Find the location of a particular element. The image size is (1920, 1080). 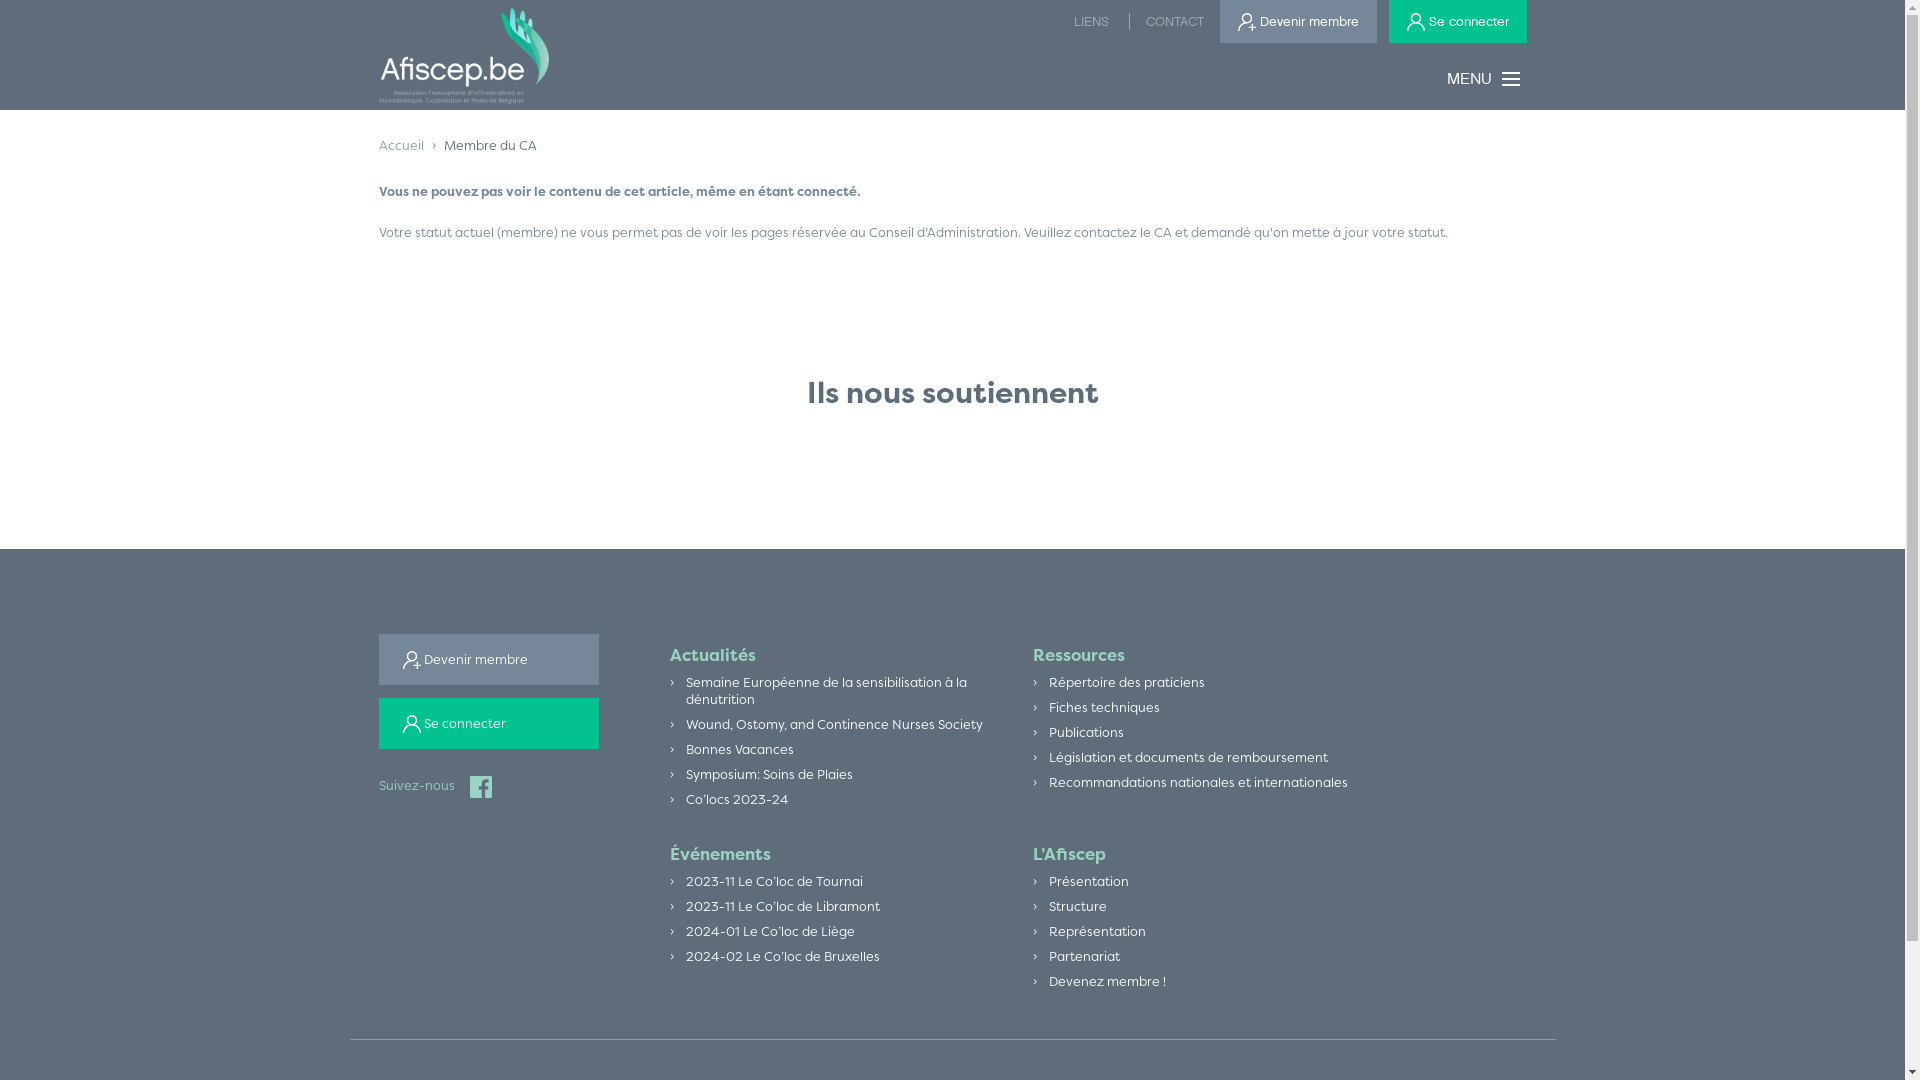

Symposium: Soins de Plaies is located at coordinates (770, 774).